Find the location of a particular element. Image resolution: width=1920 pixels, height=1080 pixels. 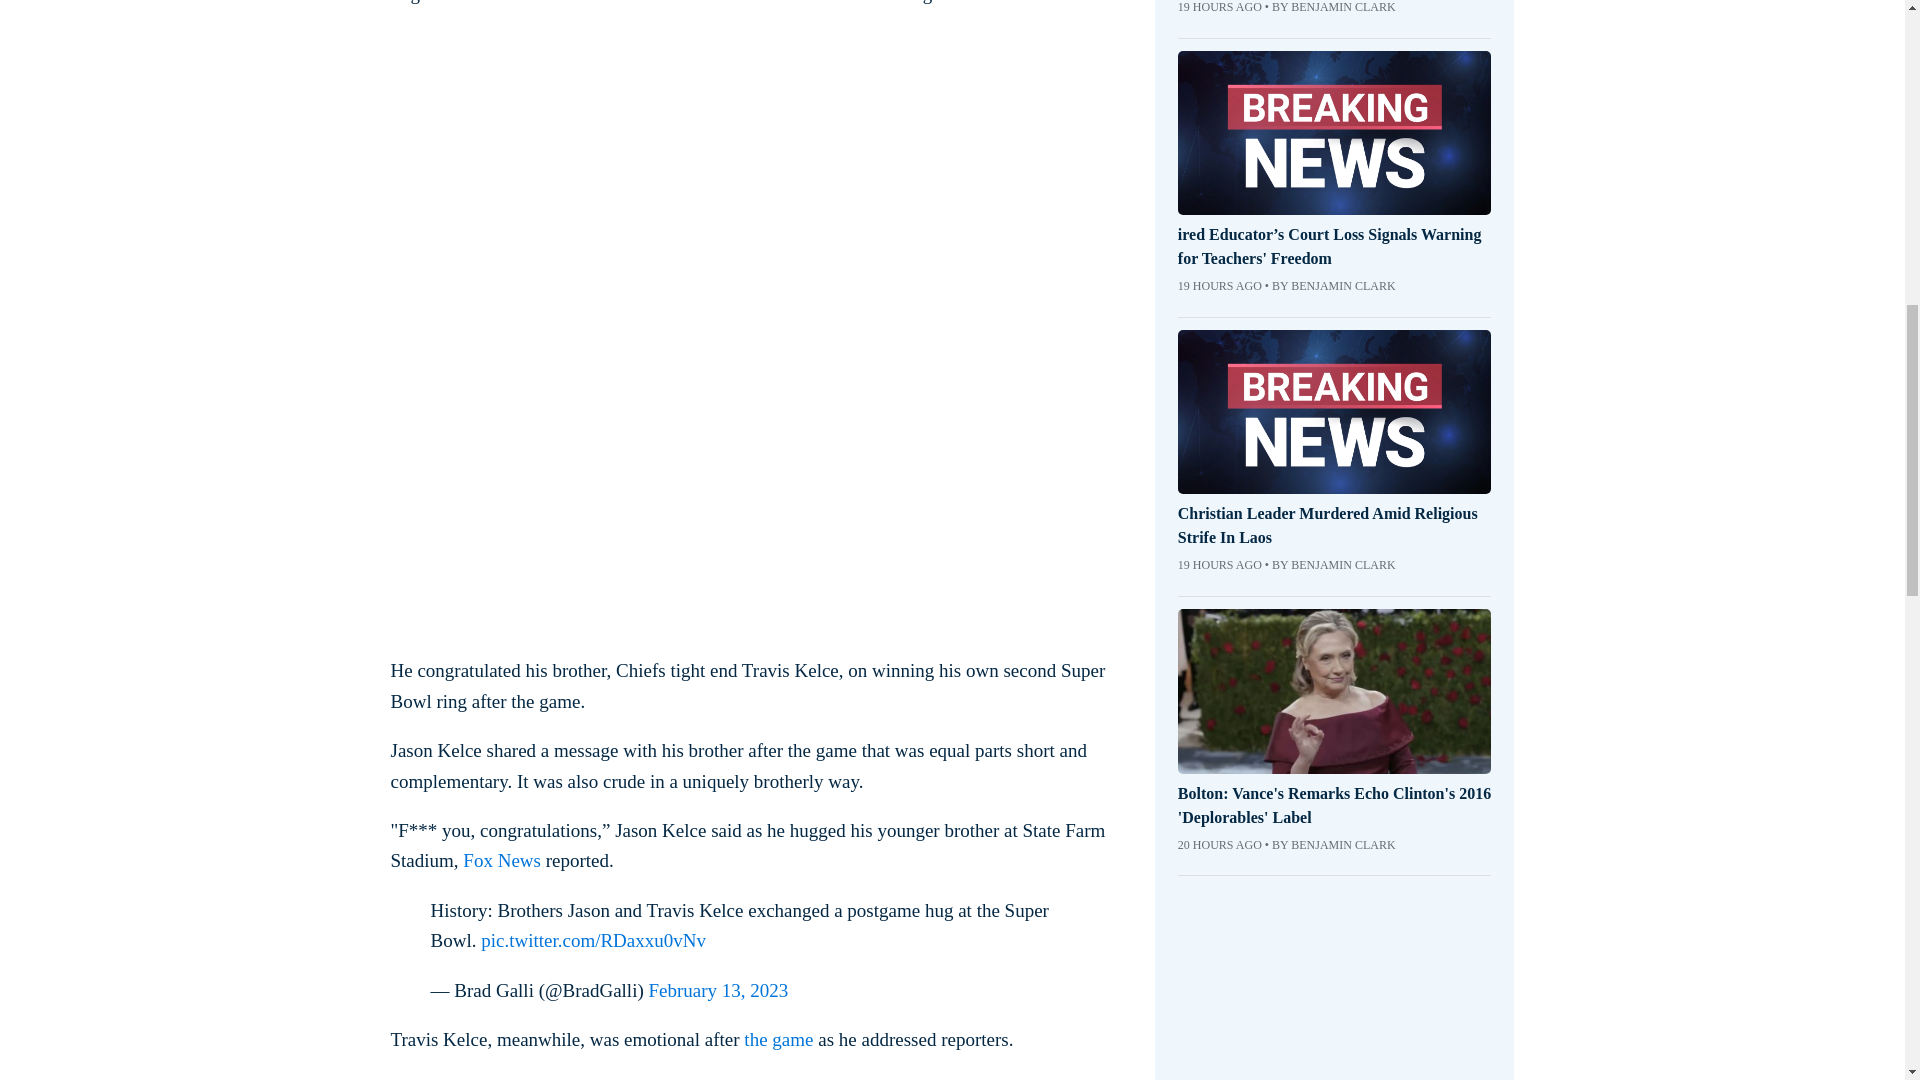

Fox News is located at coordinates (502, 860).